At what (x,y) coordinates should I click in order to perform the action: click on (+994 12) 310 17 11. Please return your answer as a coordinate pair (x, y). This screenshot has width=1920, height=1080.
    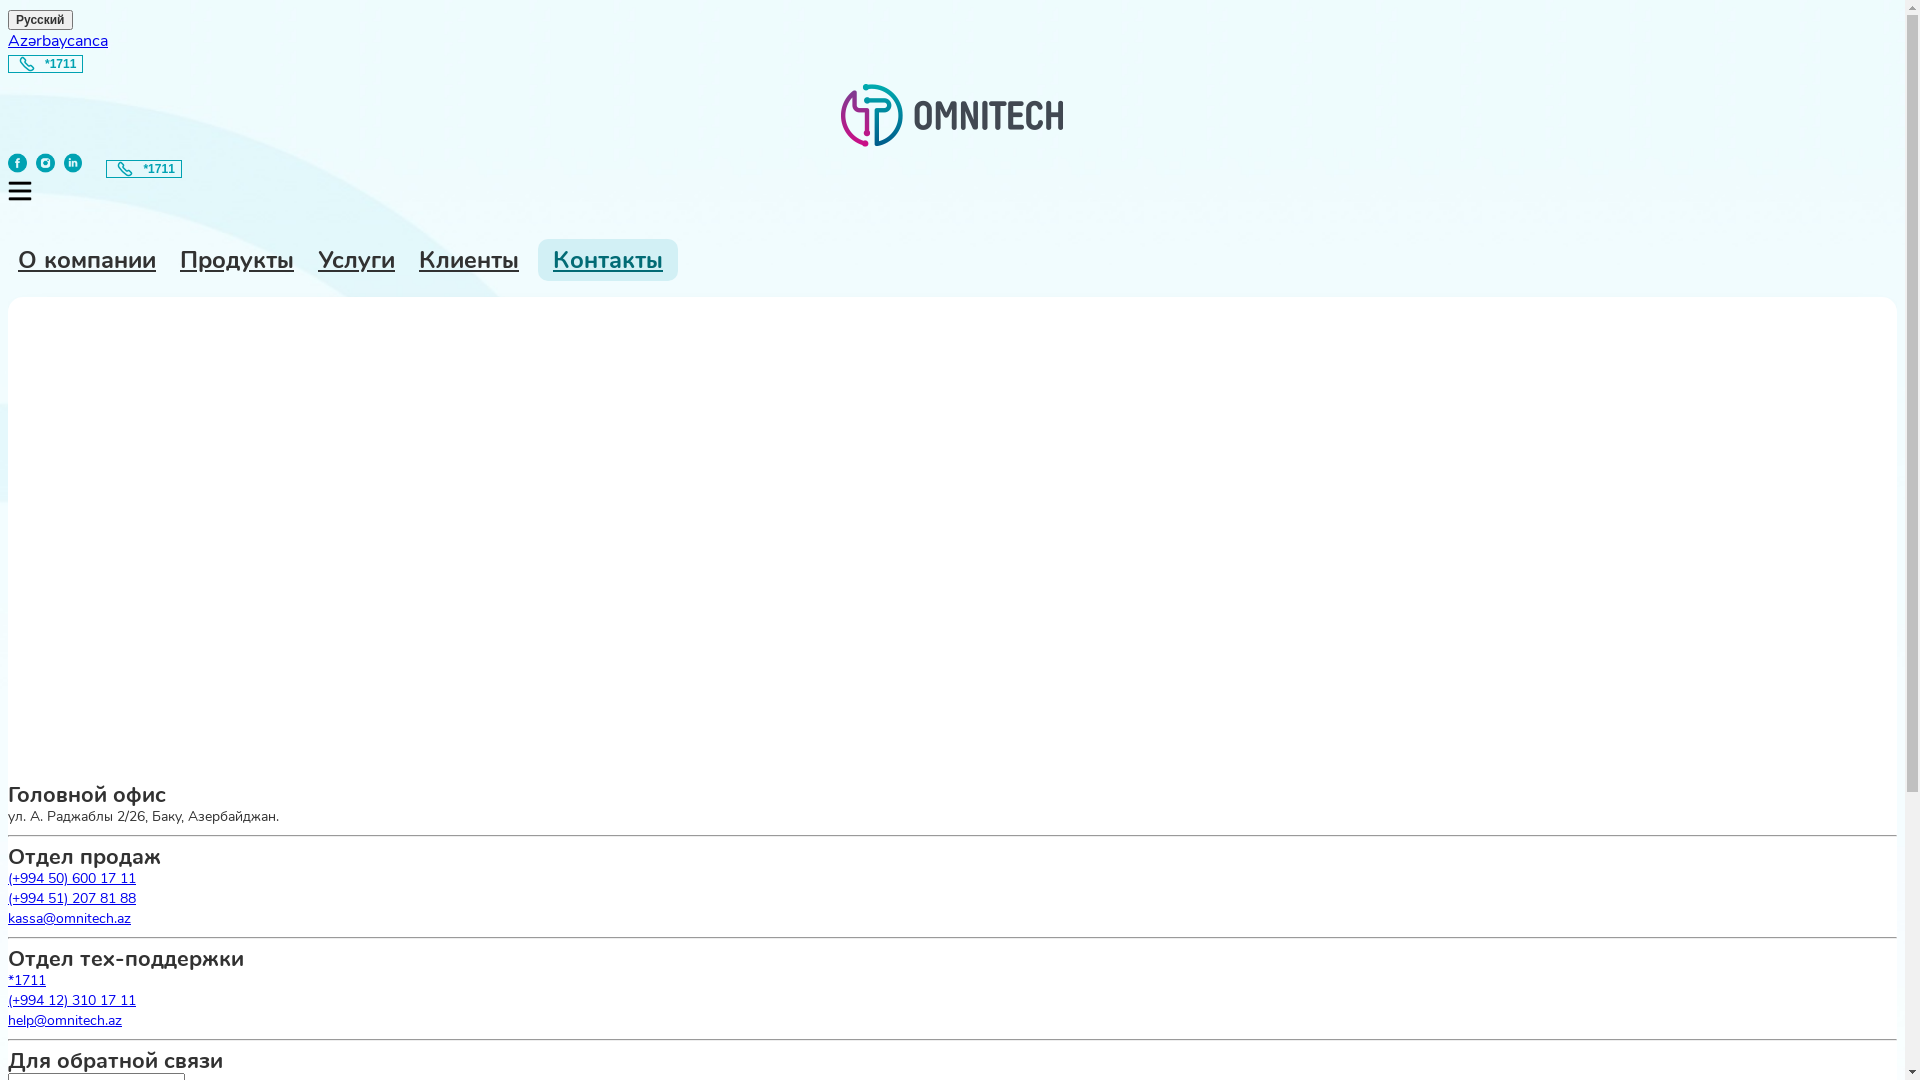
    Looking at the image, I should click on (72, 1000).